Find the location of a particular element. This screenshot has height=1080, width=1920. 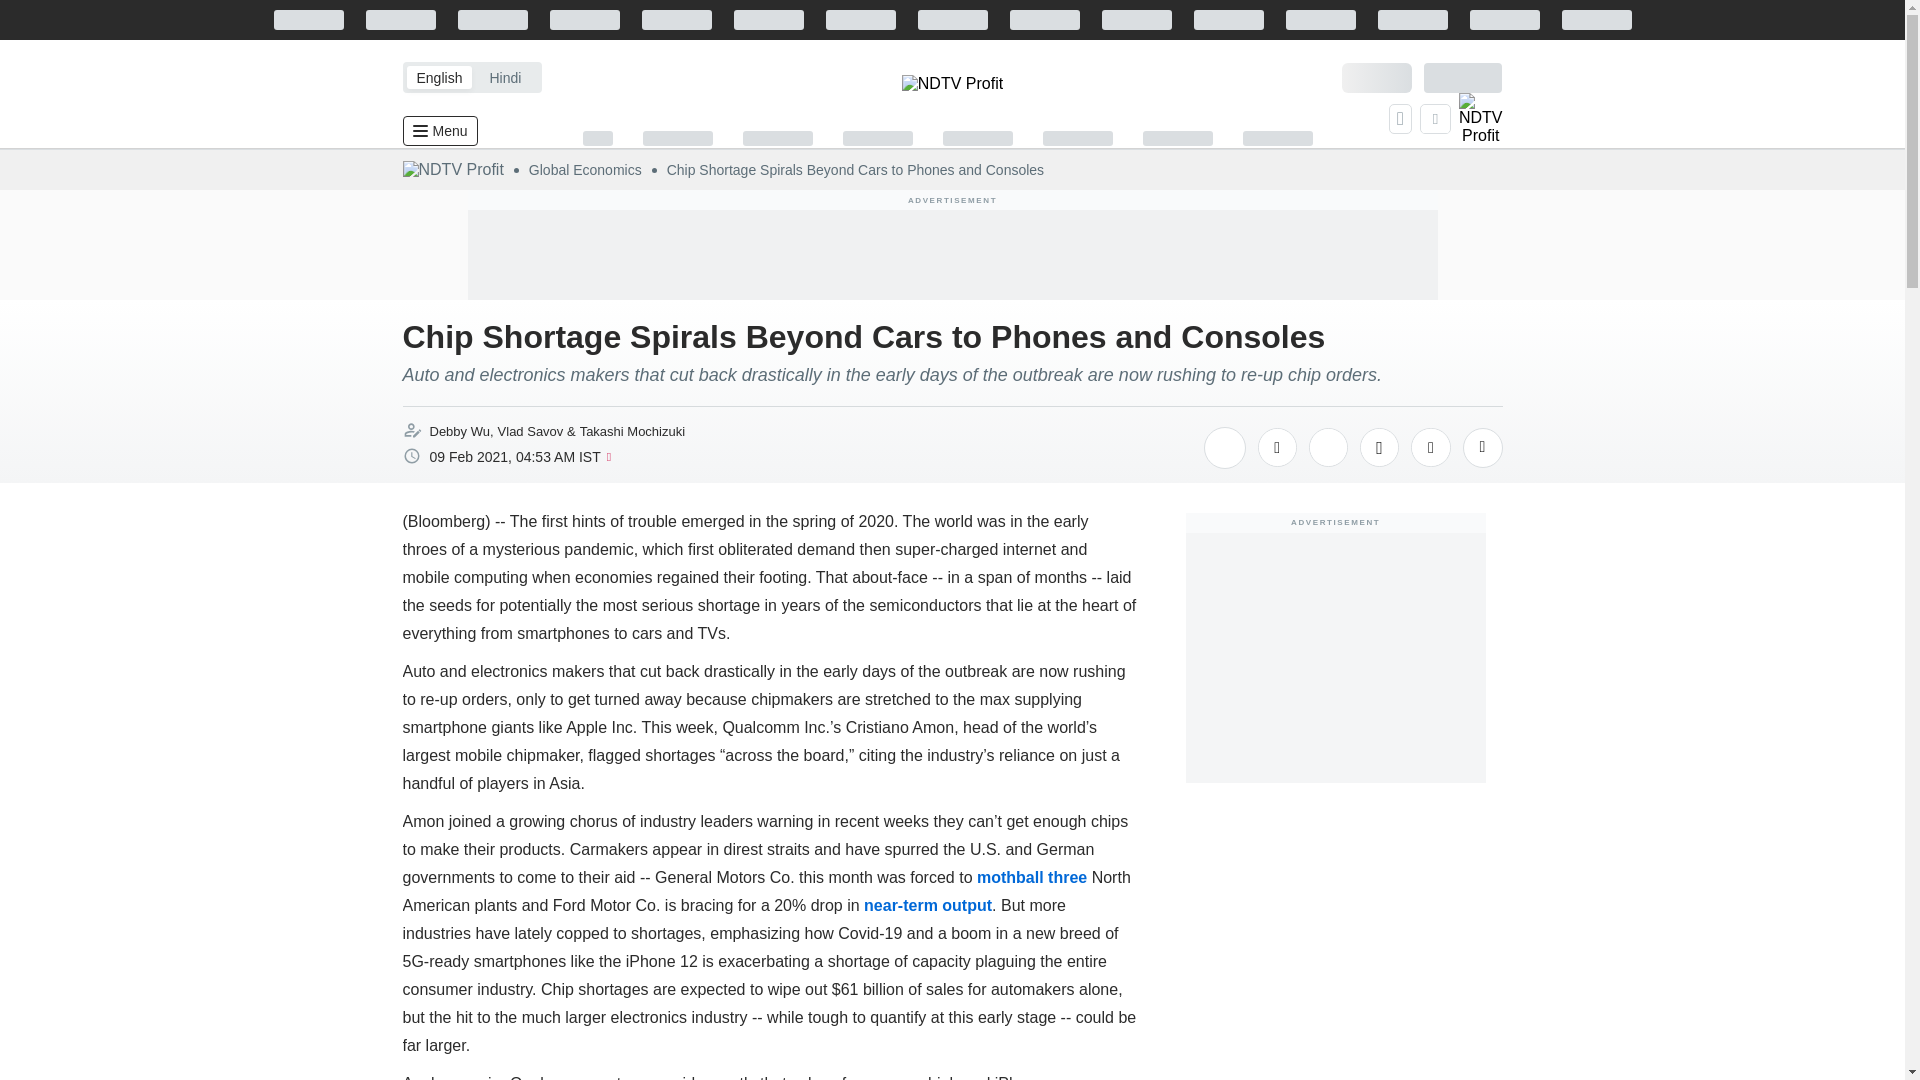

Menu is located at coordinates (438, 130).